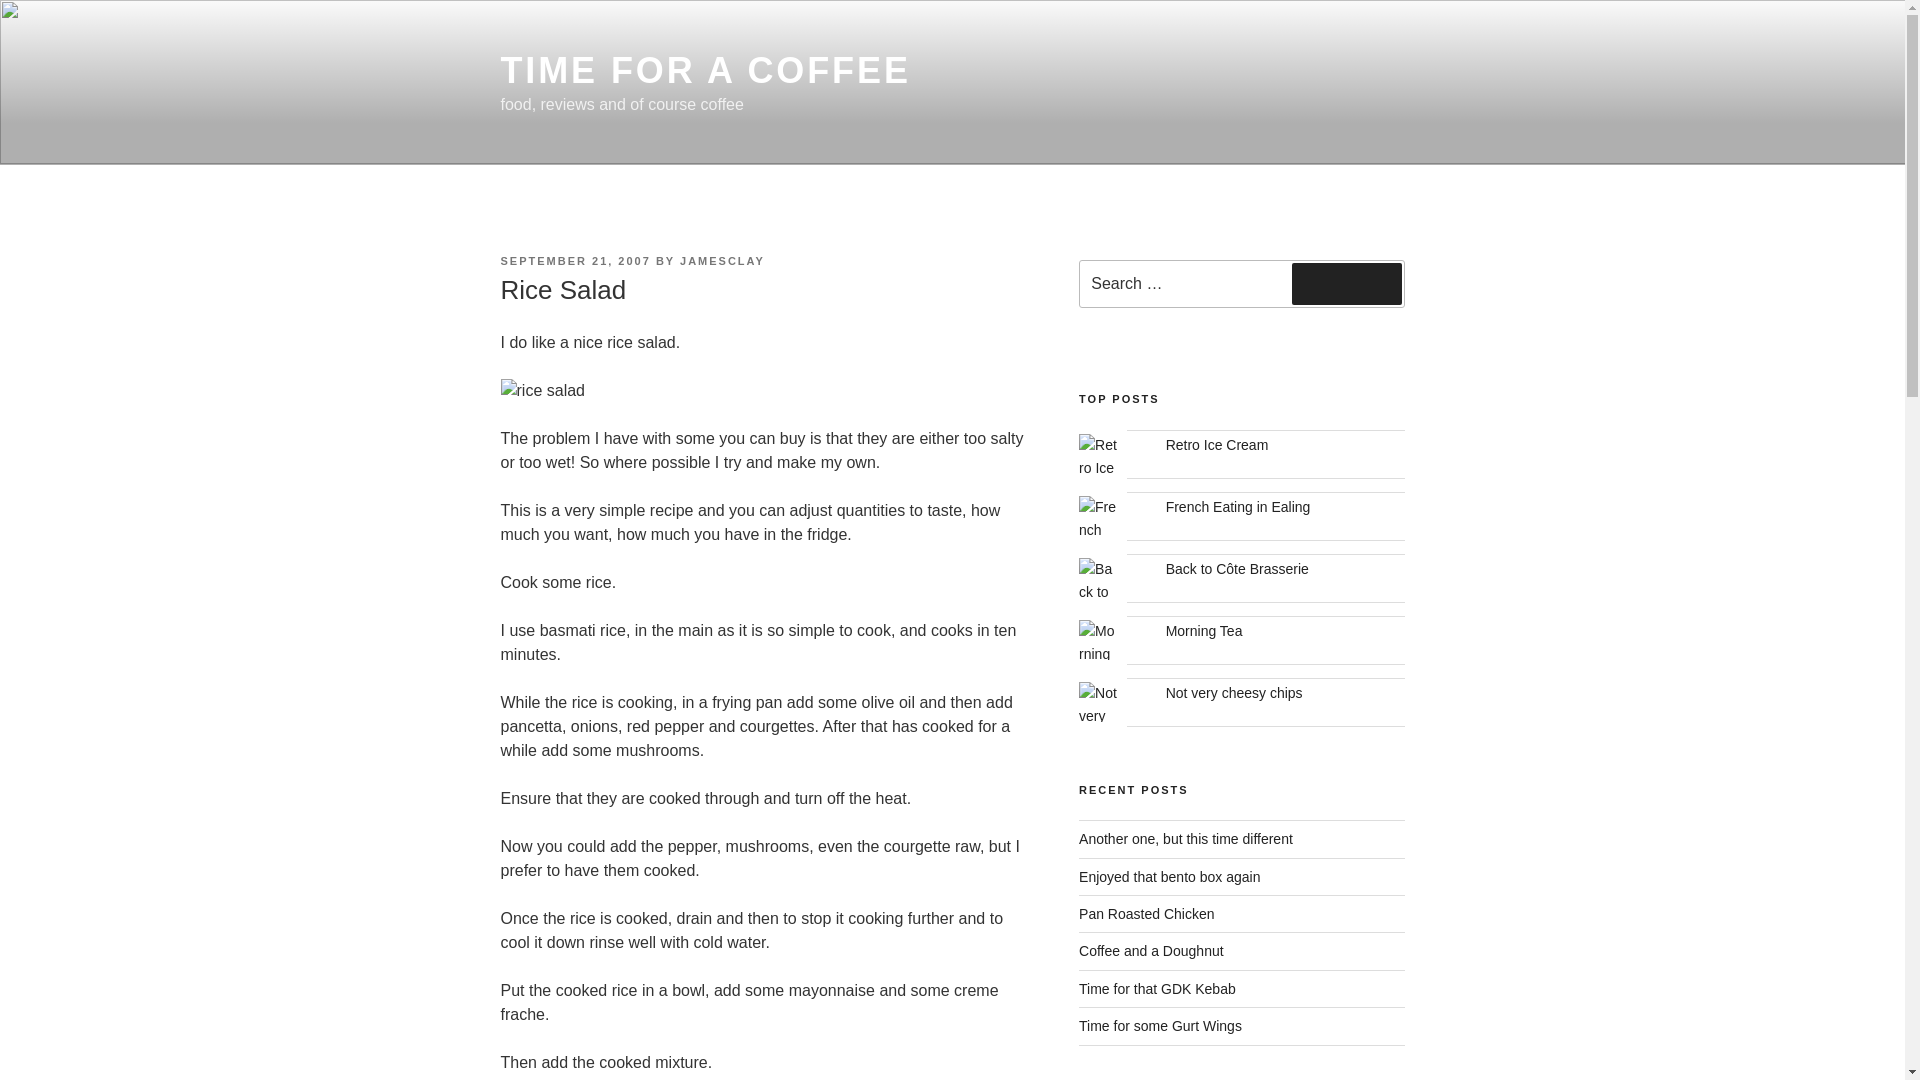 This screenshot has width=1920, height=1080. What do you see at coordinates (1238, 506) in the screenshot?
I see `French Eating in Ealing` at bounding box center [1238, 506].